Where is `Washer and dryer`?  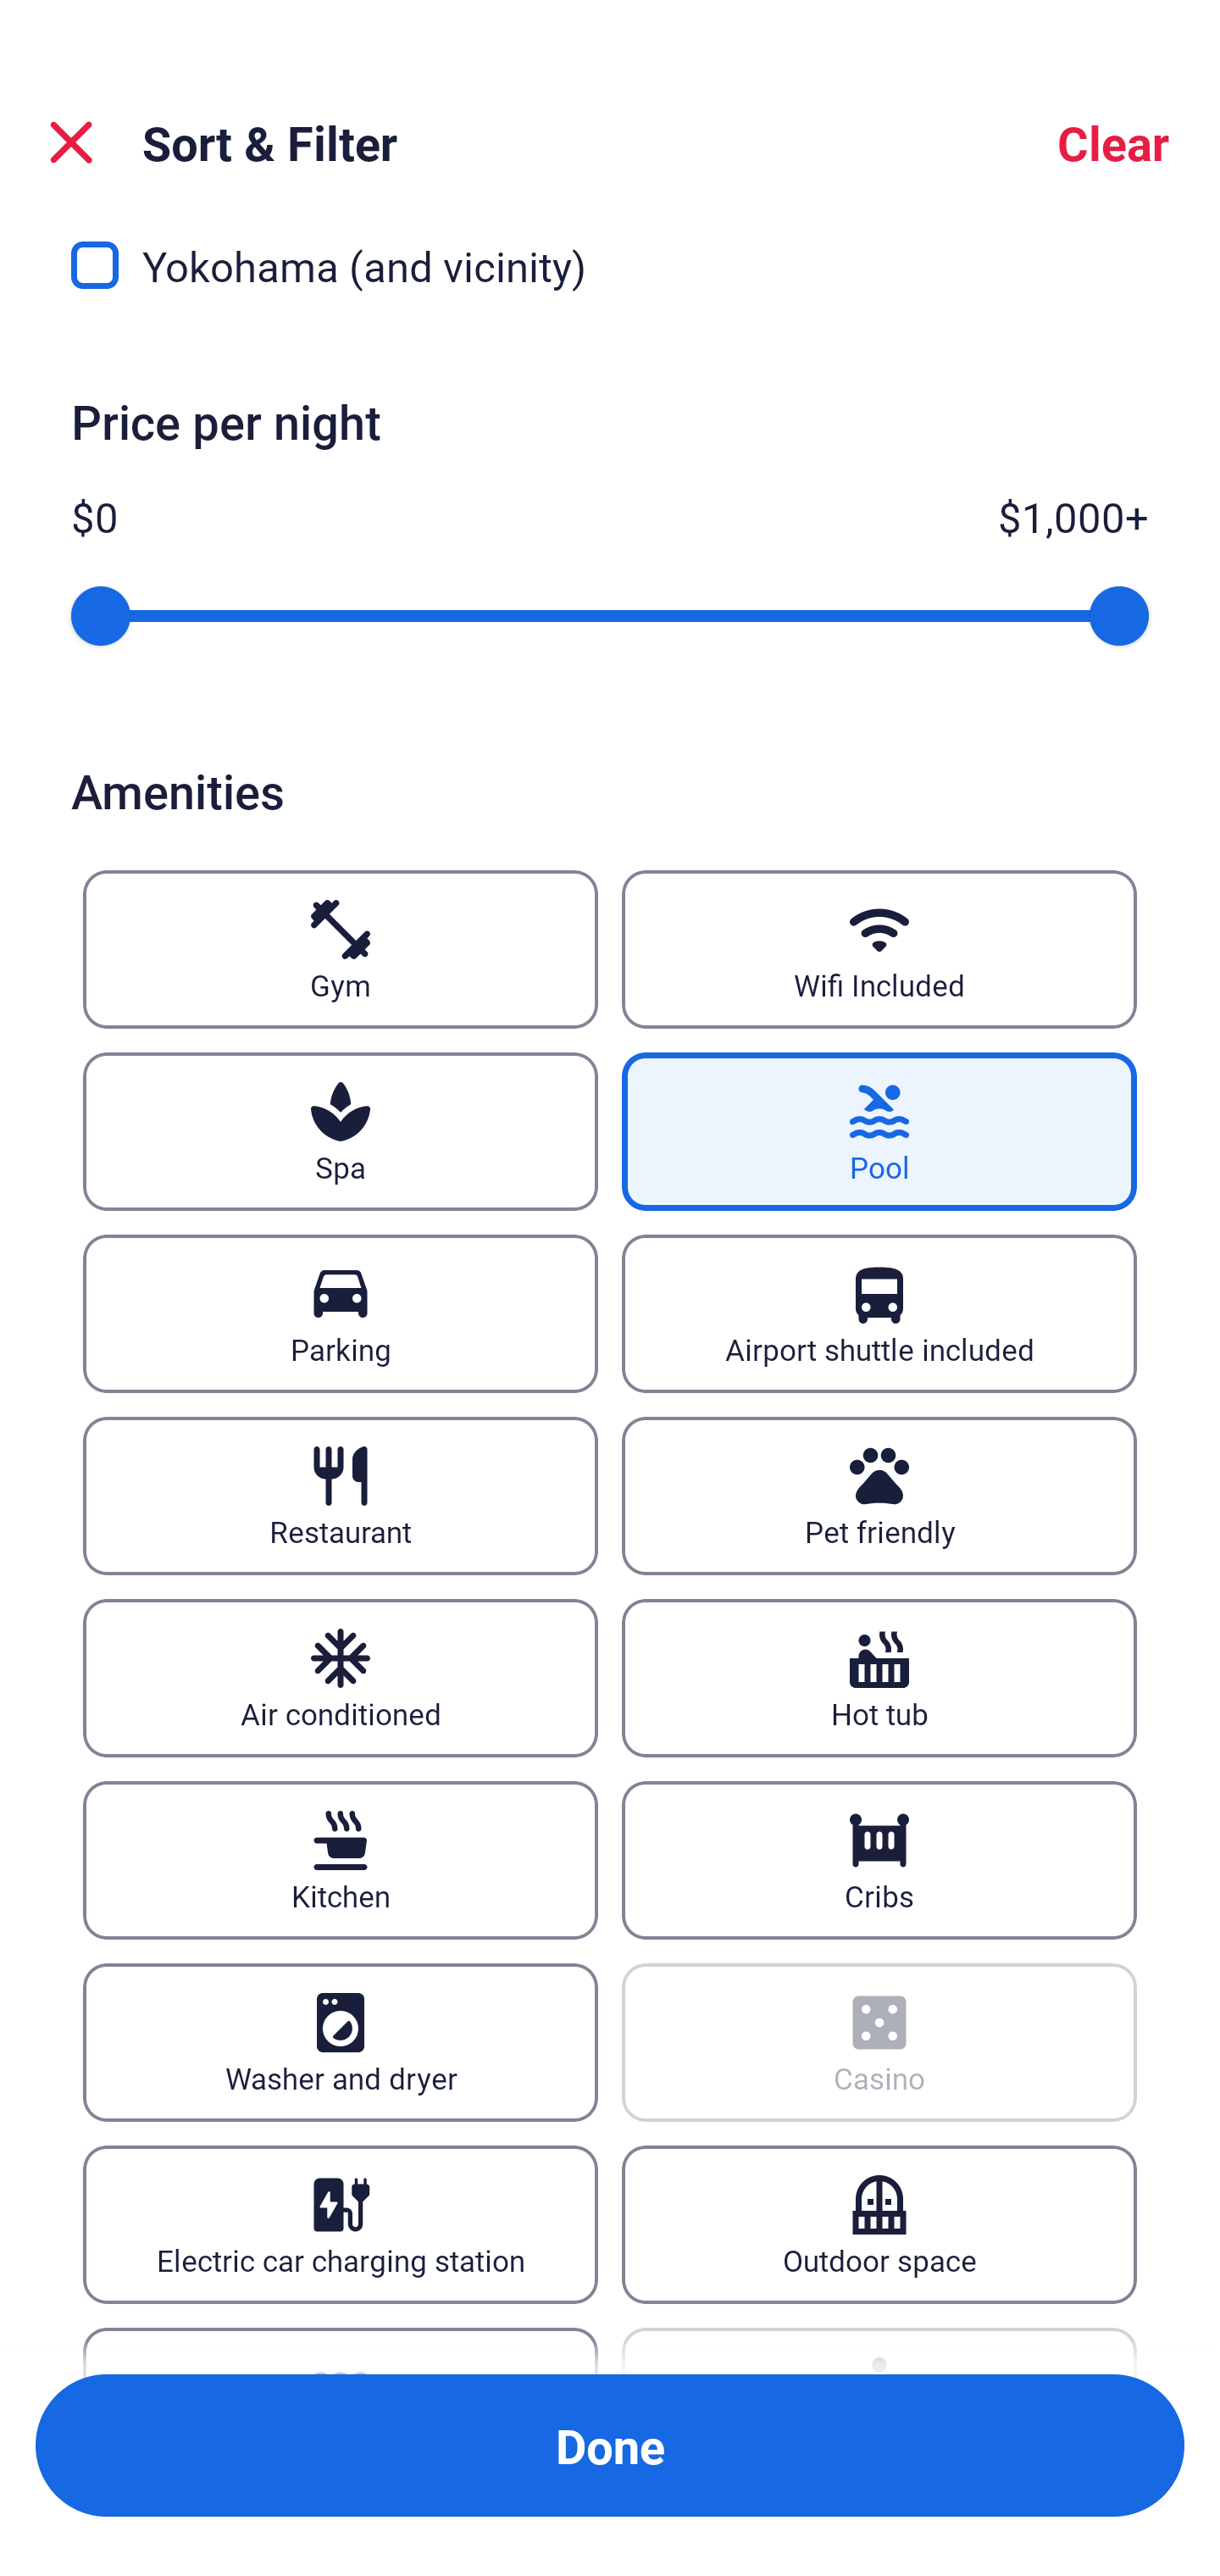 Washer and dryer is located at coordinates (340, 2042).